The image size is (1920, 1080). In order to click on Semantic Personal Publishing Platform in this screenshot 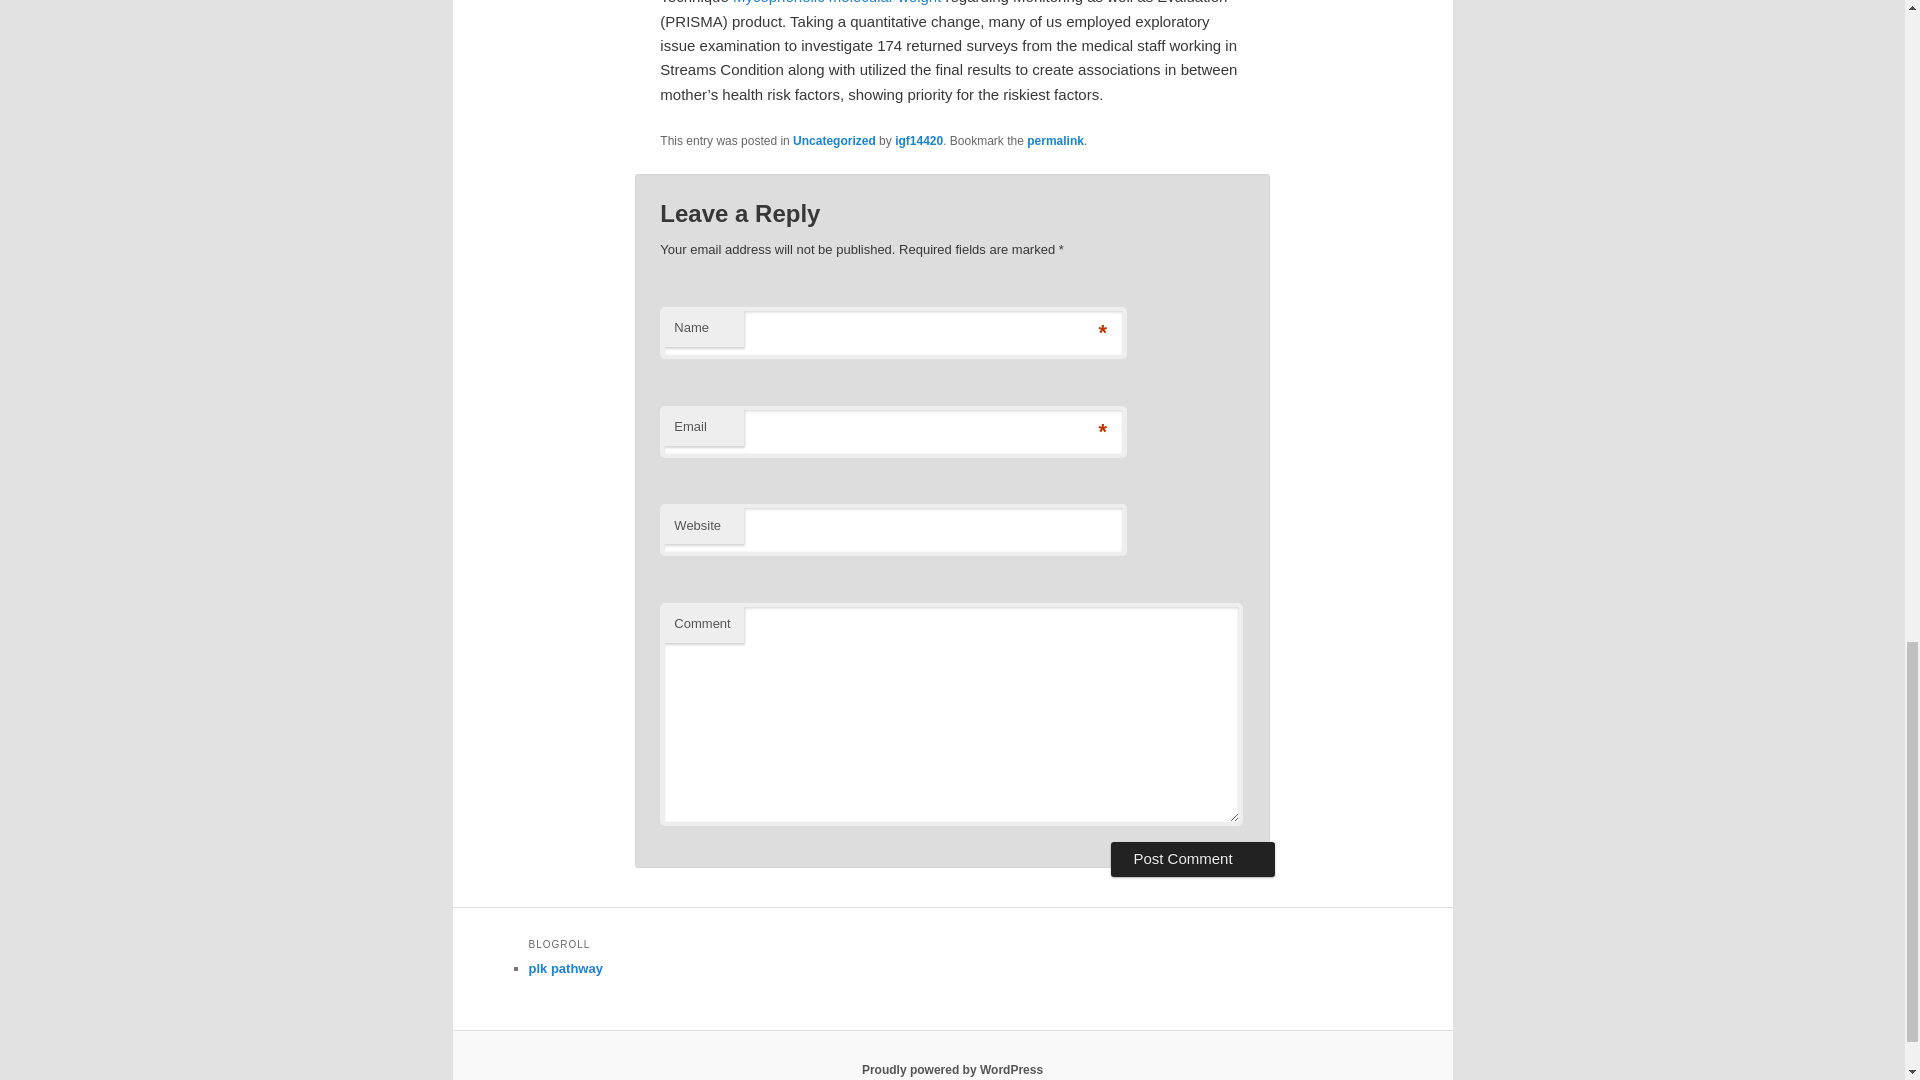, I will do `click(952, 1069)`.